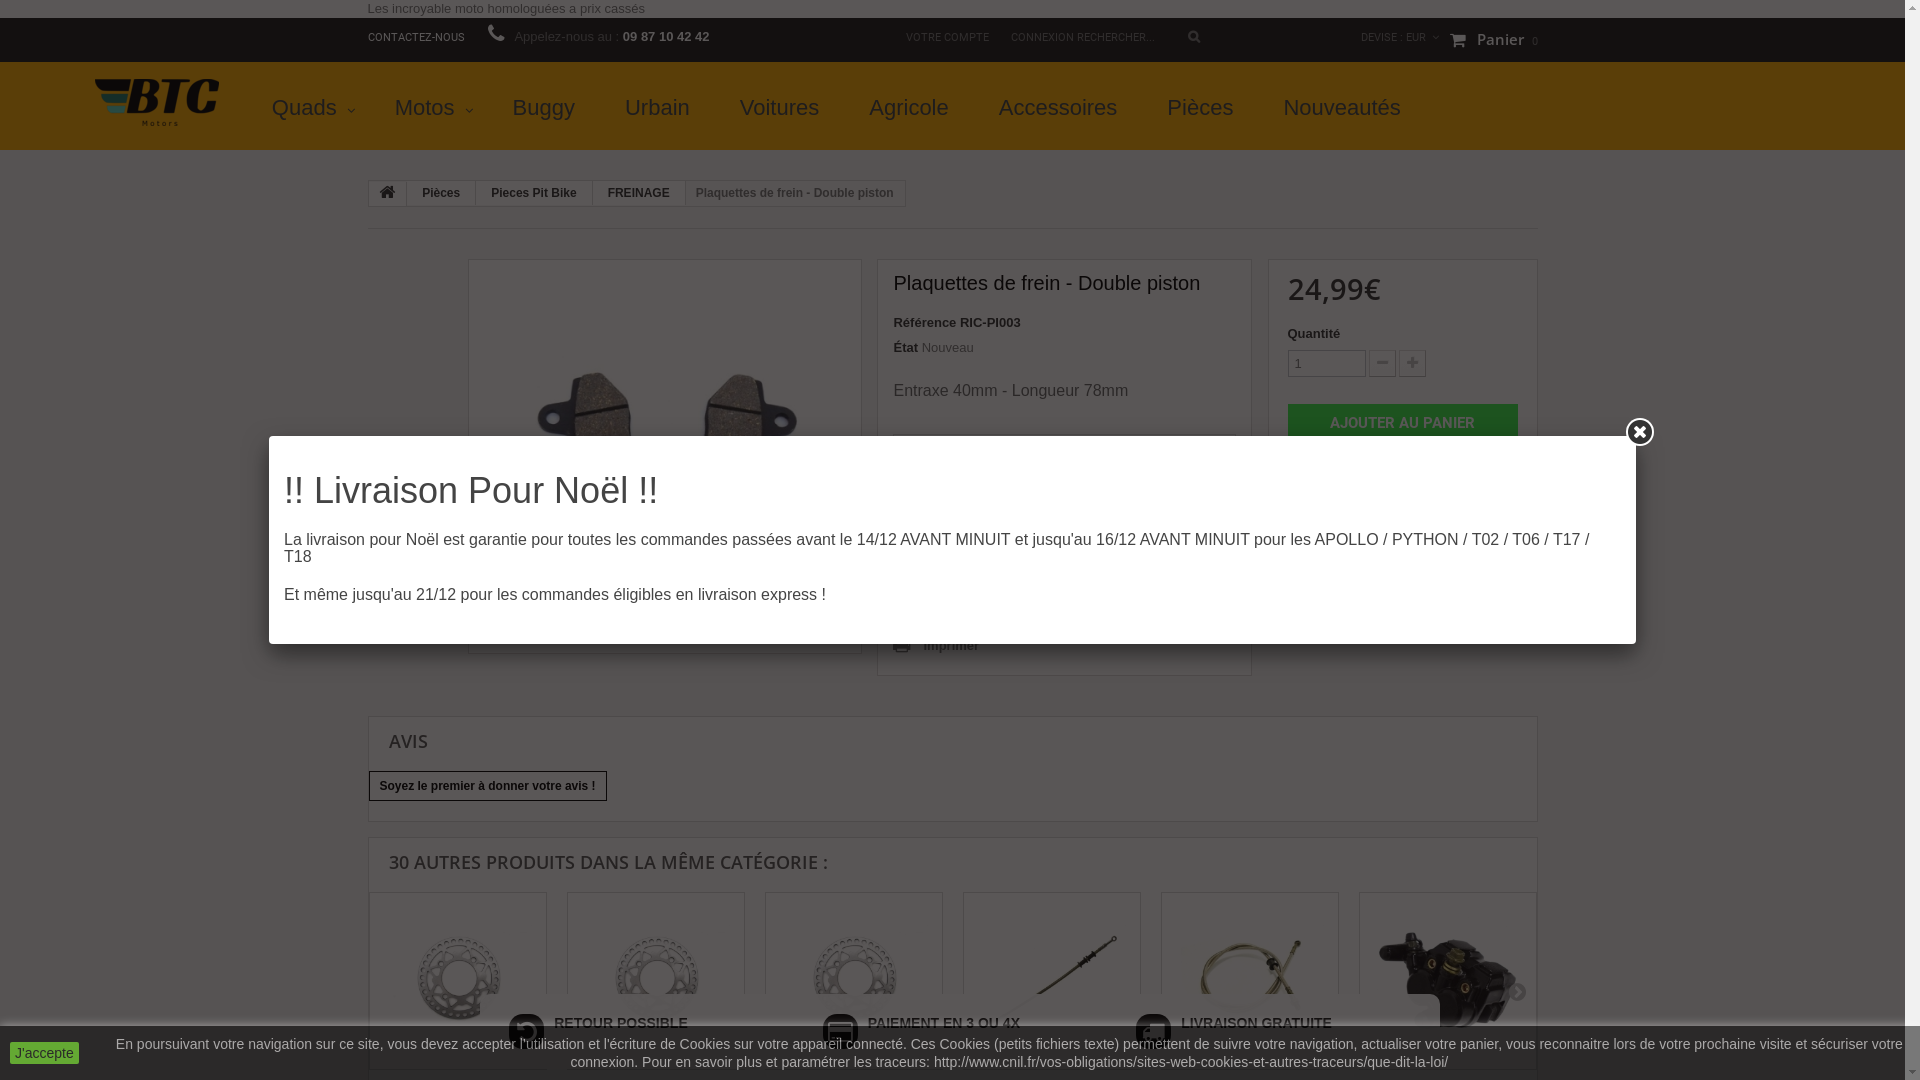 This screenshot has width=1920, height=1080. I want to click on VOTRE COMPTE, so click(948, 38).